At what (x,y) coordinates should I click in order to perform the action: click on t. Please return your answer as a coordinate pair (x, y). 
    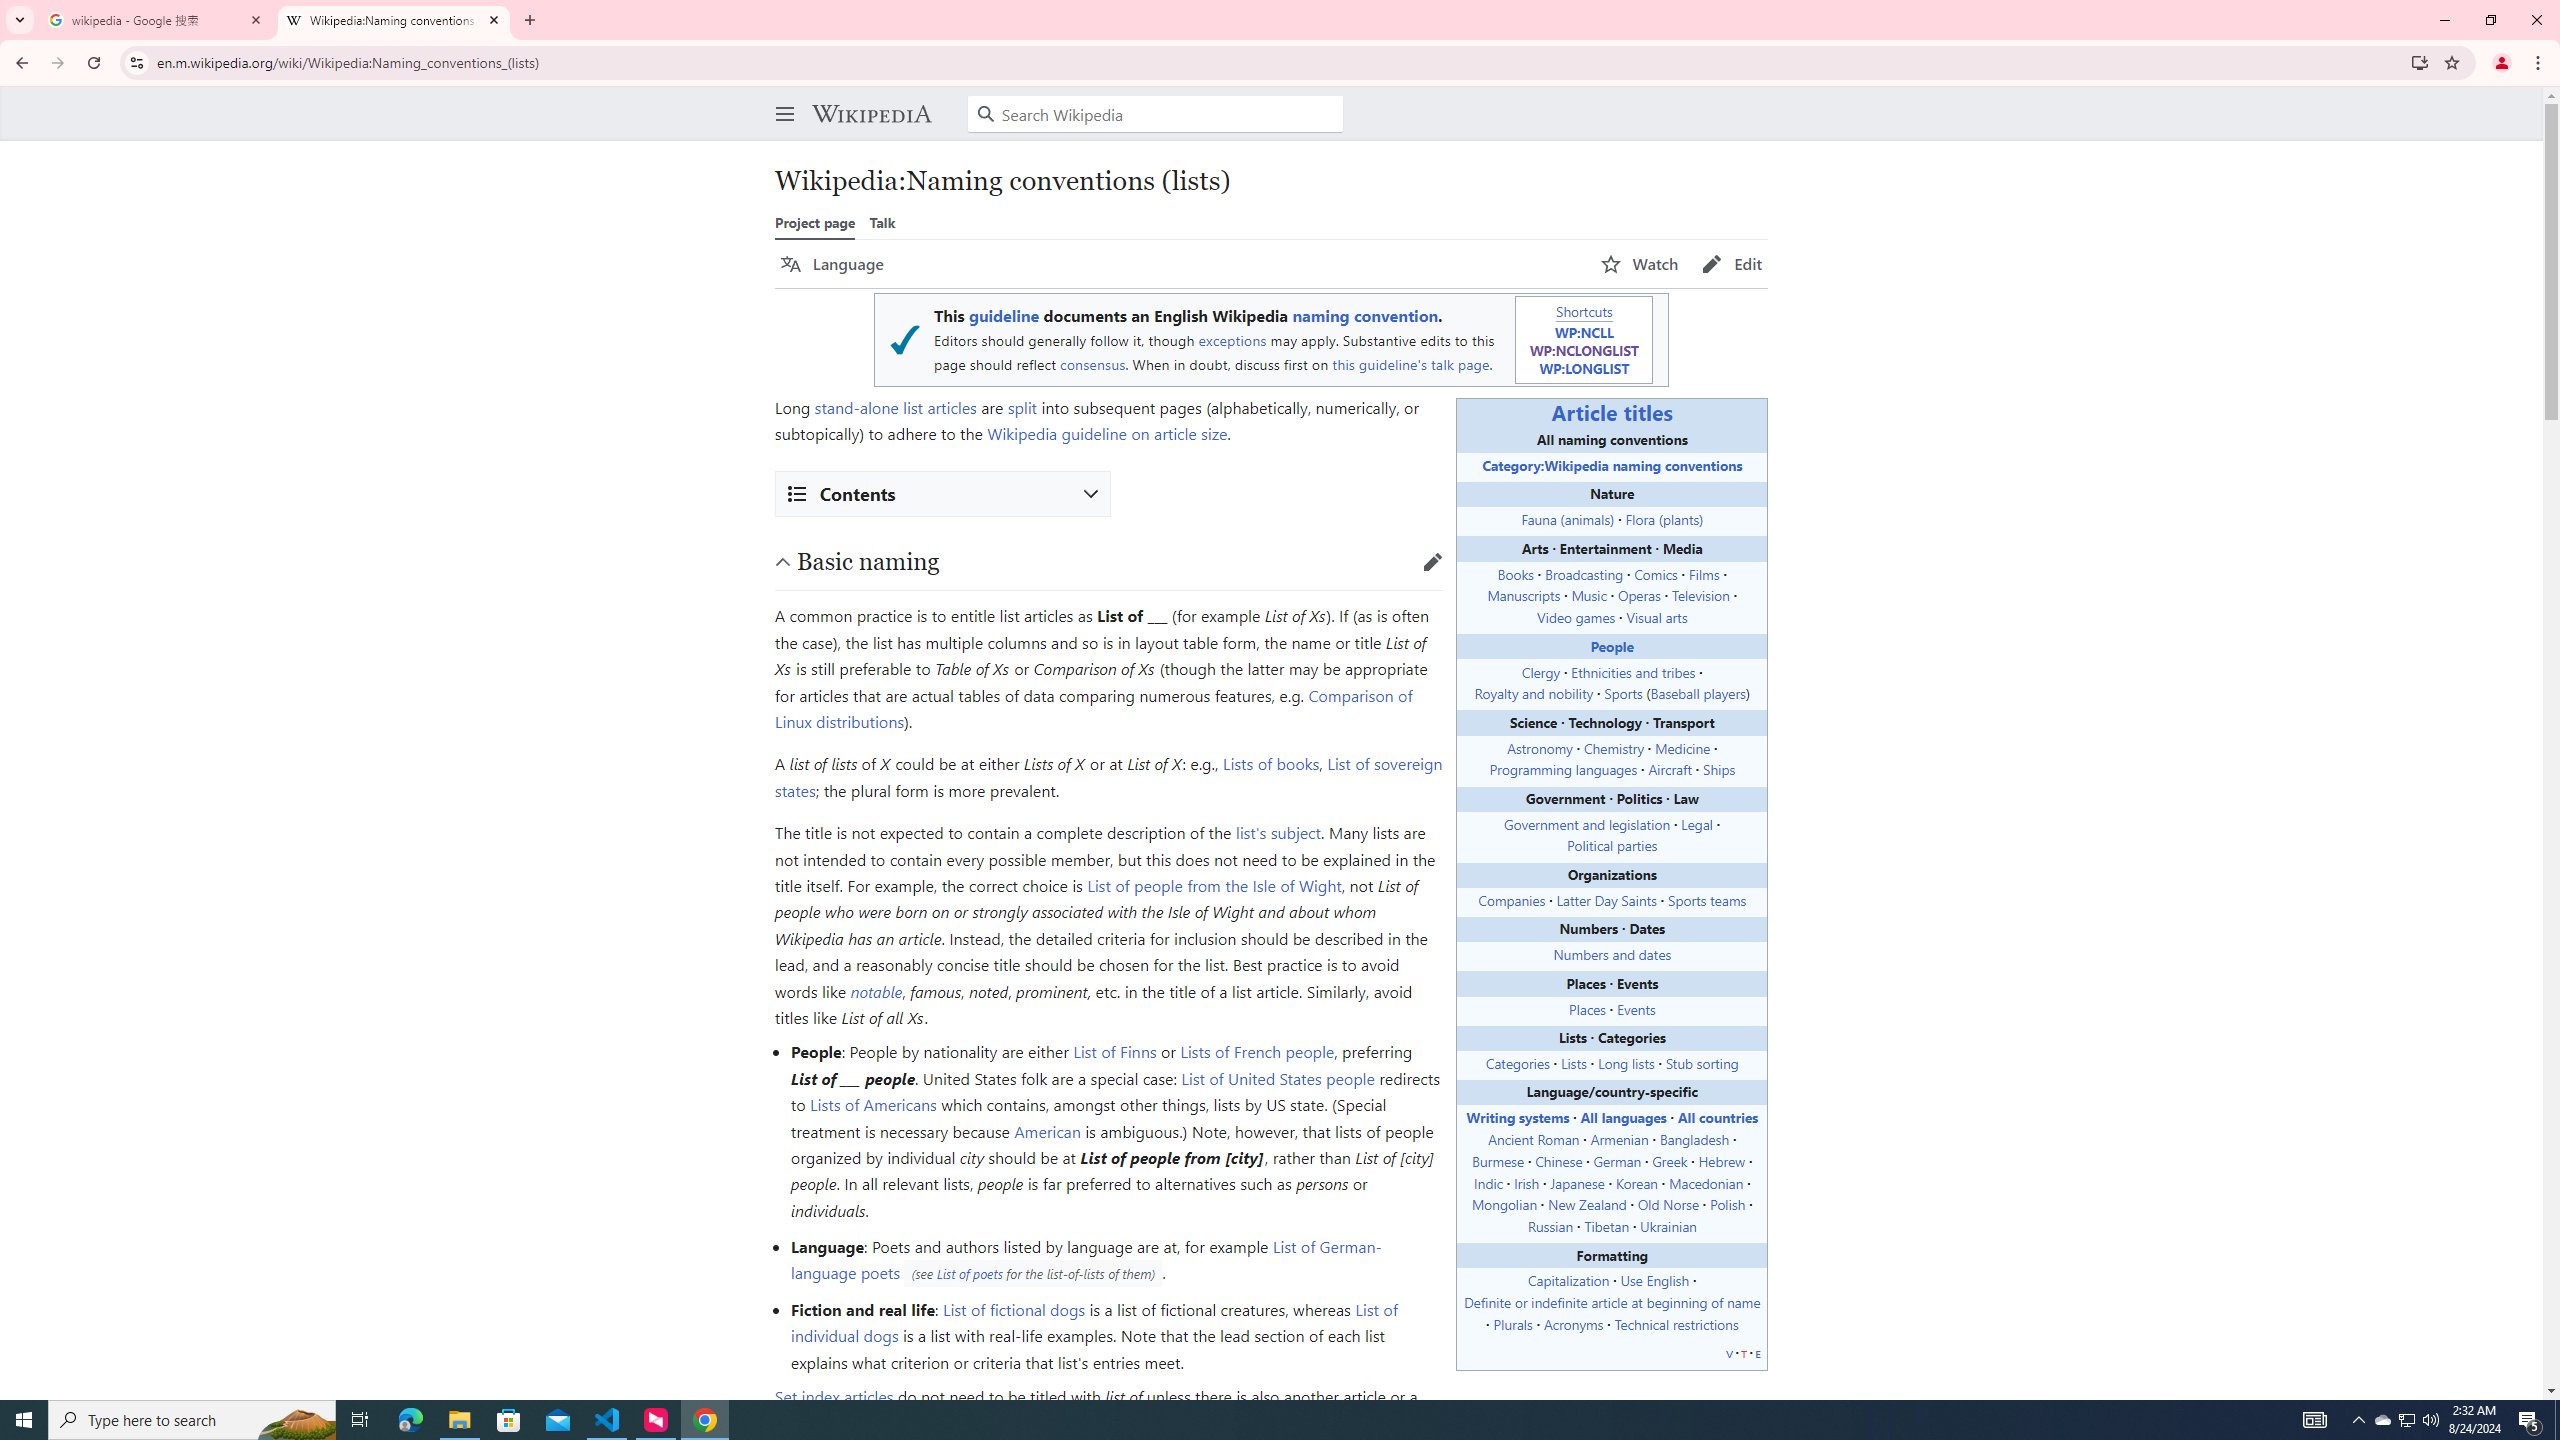
    Looking at the image, I should click on (1744, 1352).